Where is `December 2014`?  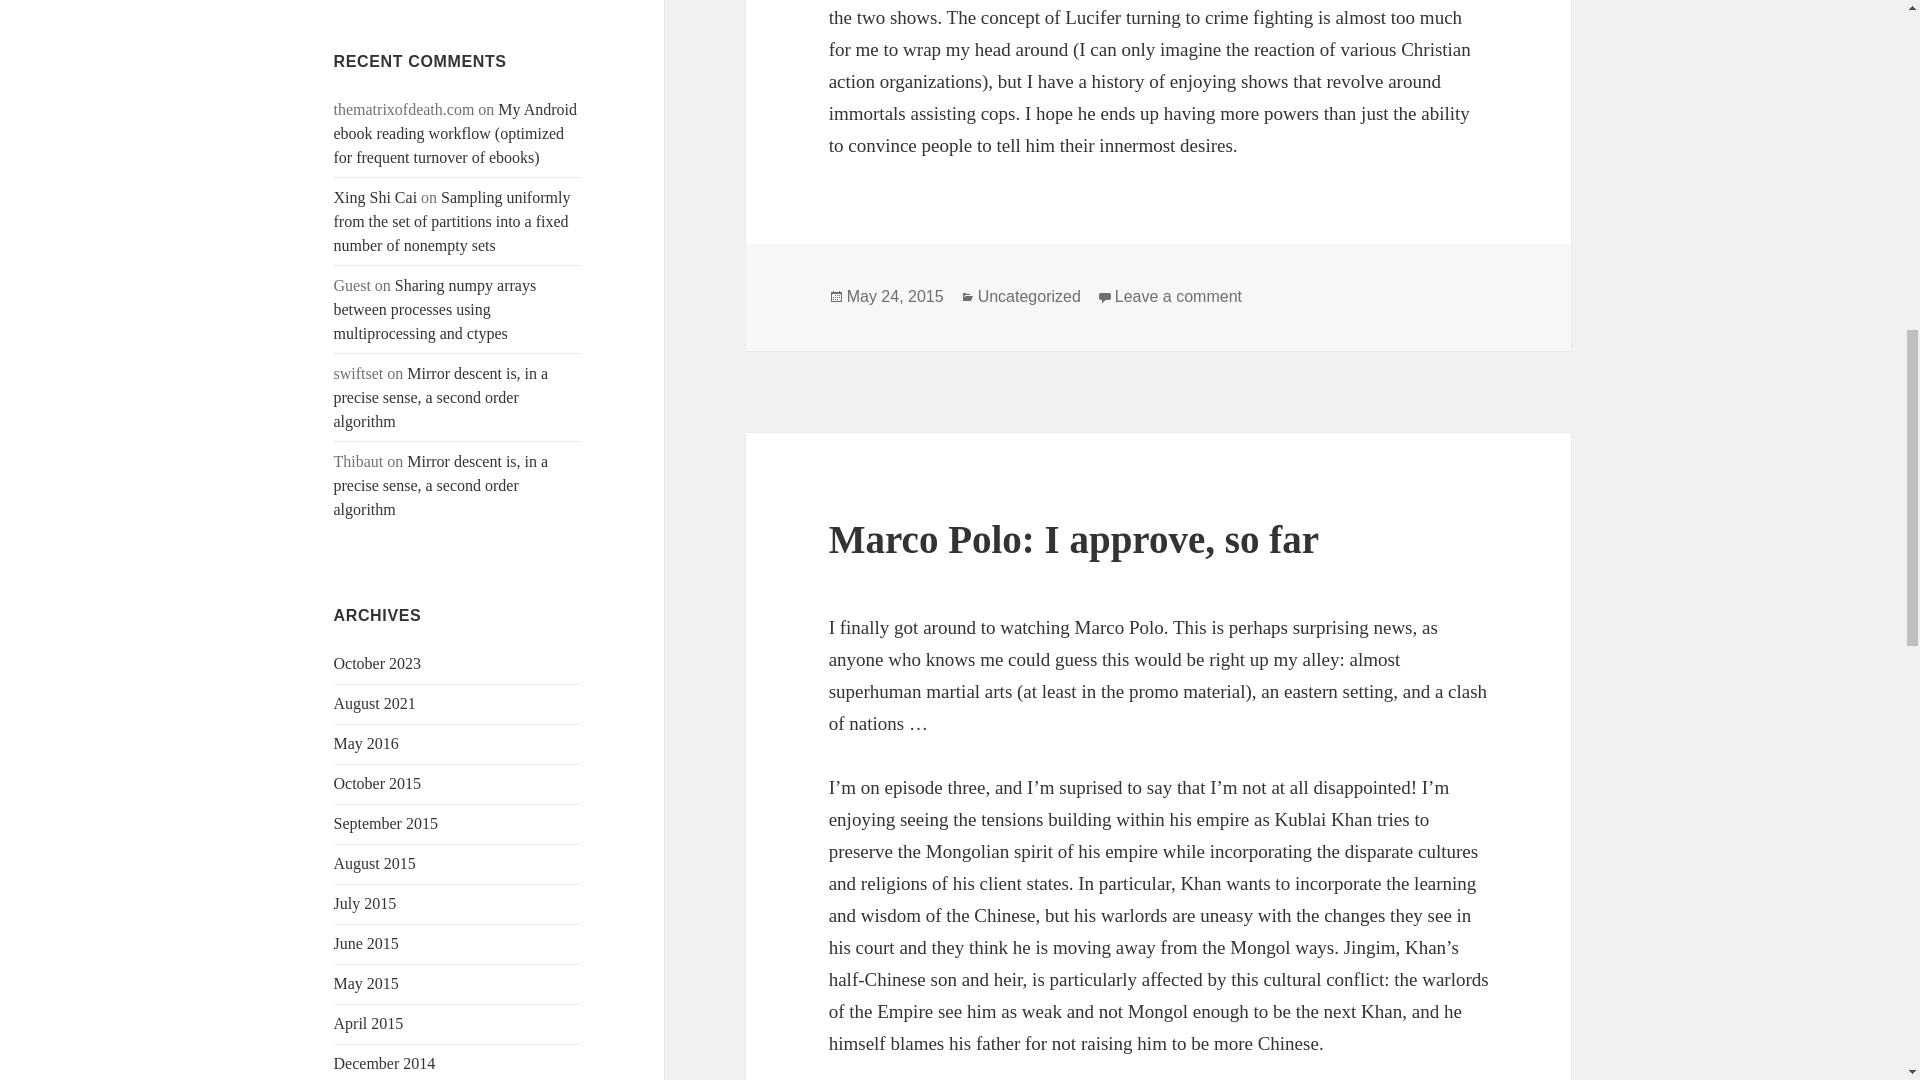
December 2014 is located at coordinates (384, 1064).